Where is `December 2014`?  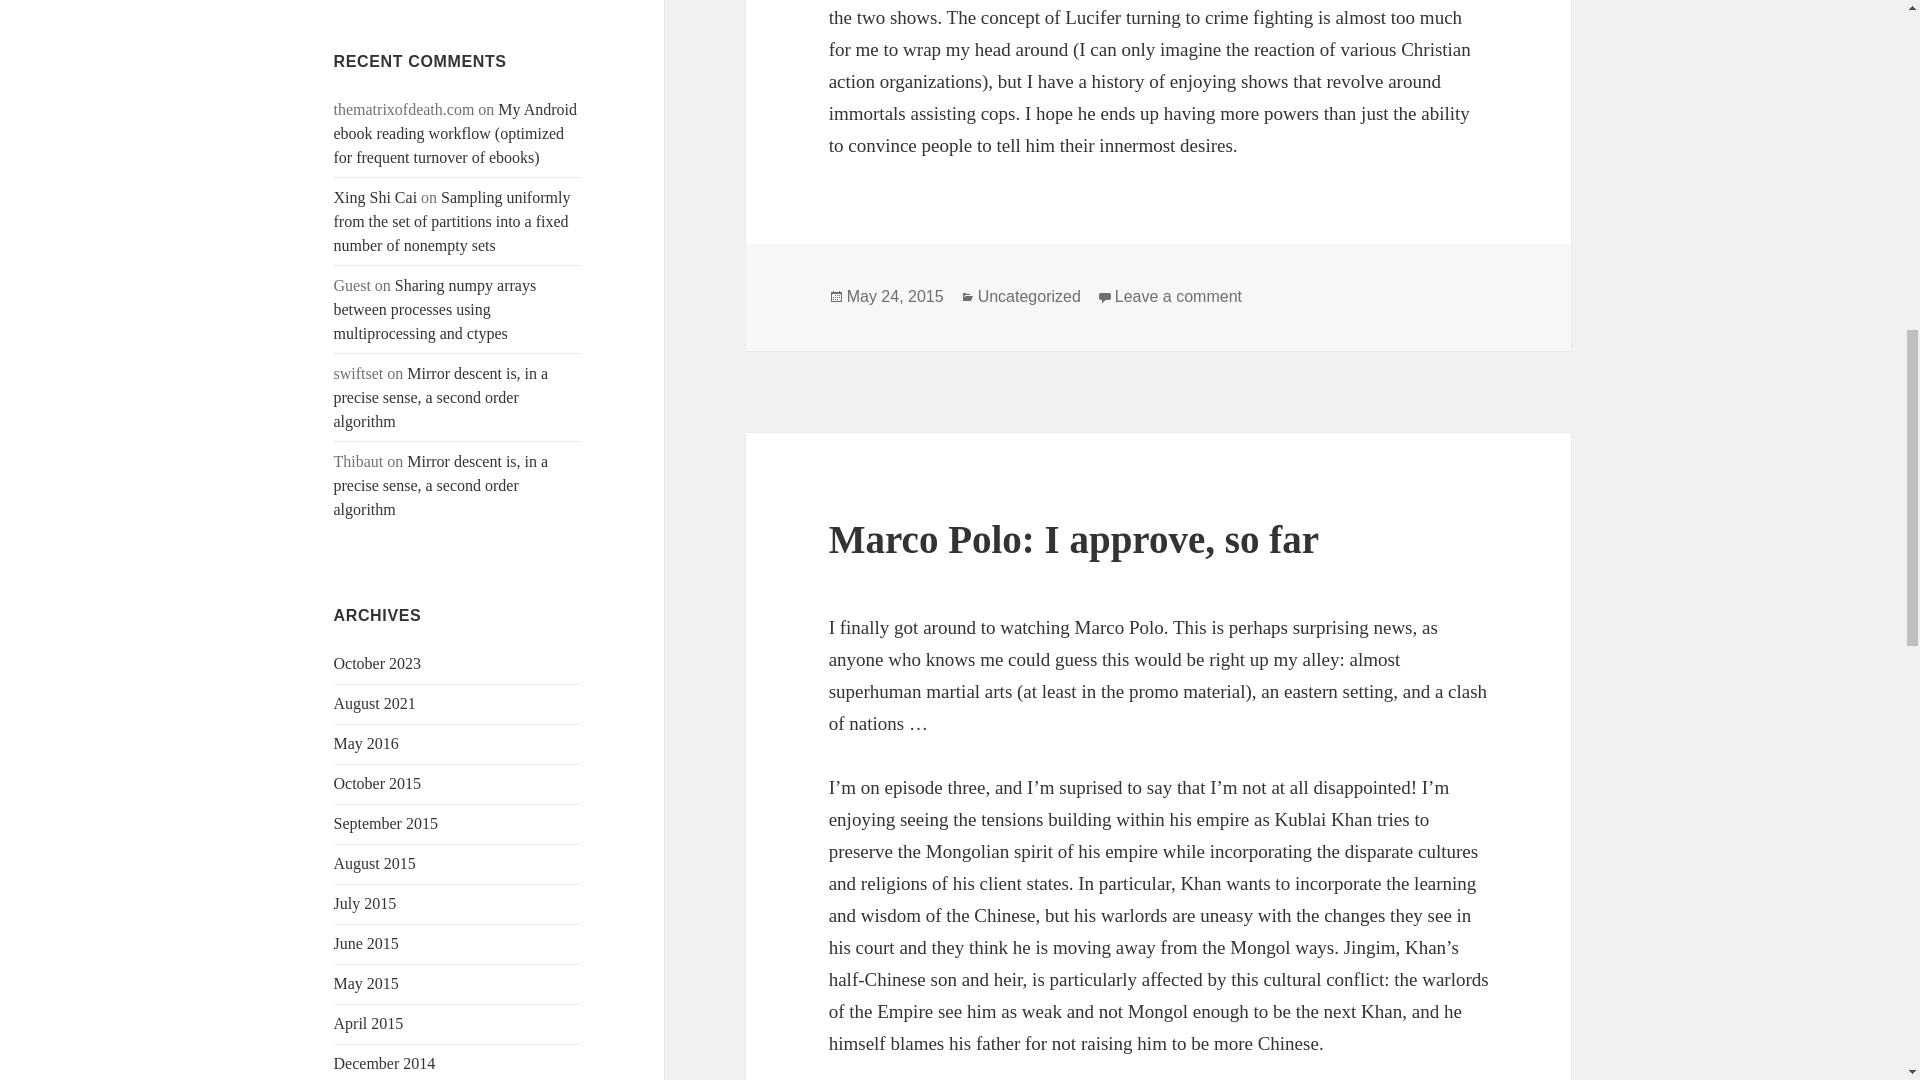
December 2014 is located at coordinates (384, 1064).